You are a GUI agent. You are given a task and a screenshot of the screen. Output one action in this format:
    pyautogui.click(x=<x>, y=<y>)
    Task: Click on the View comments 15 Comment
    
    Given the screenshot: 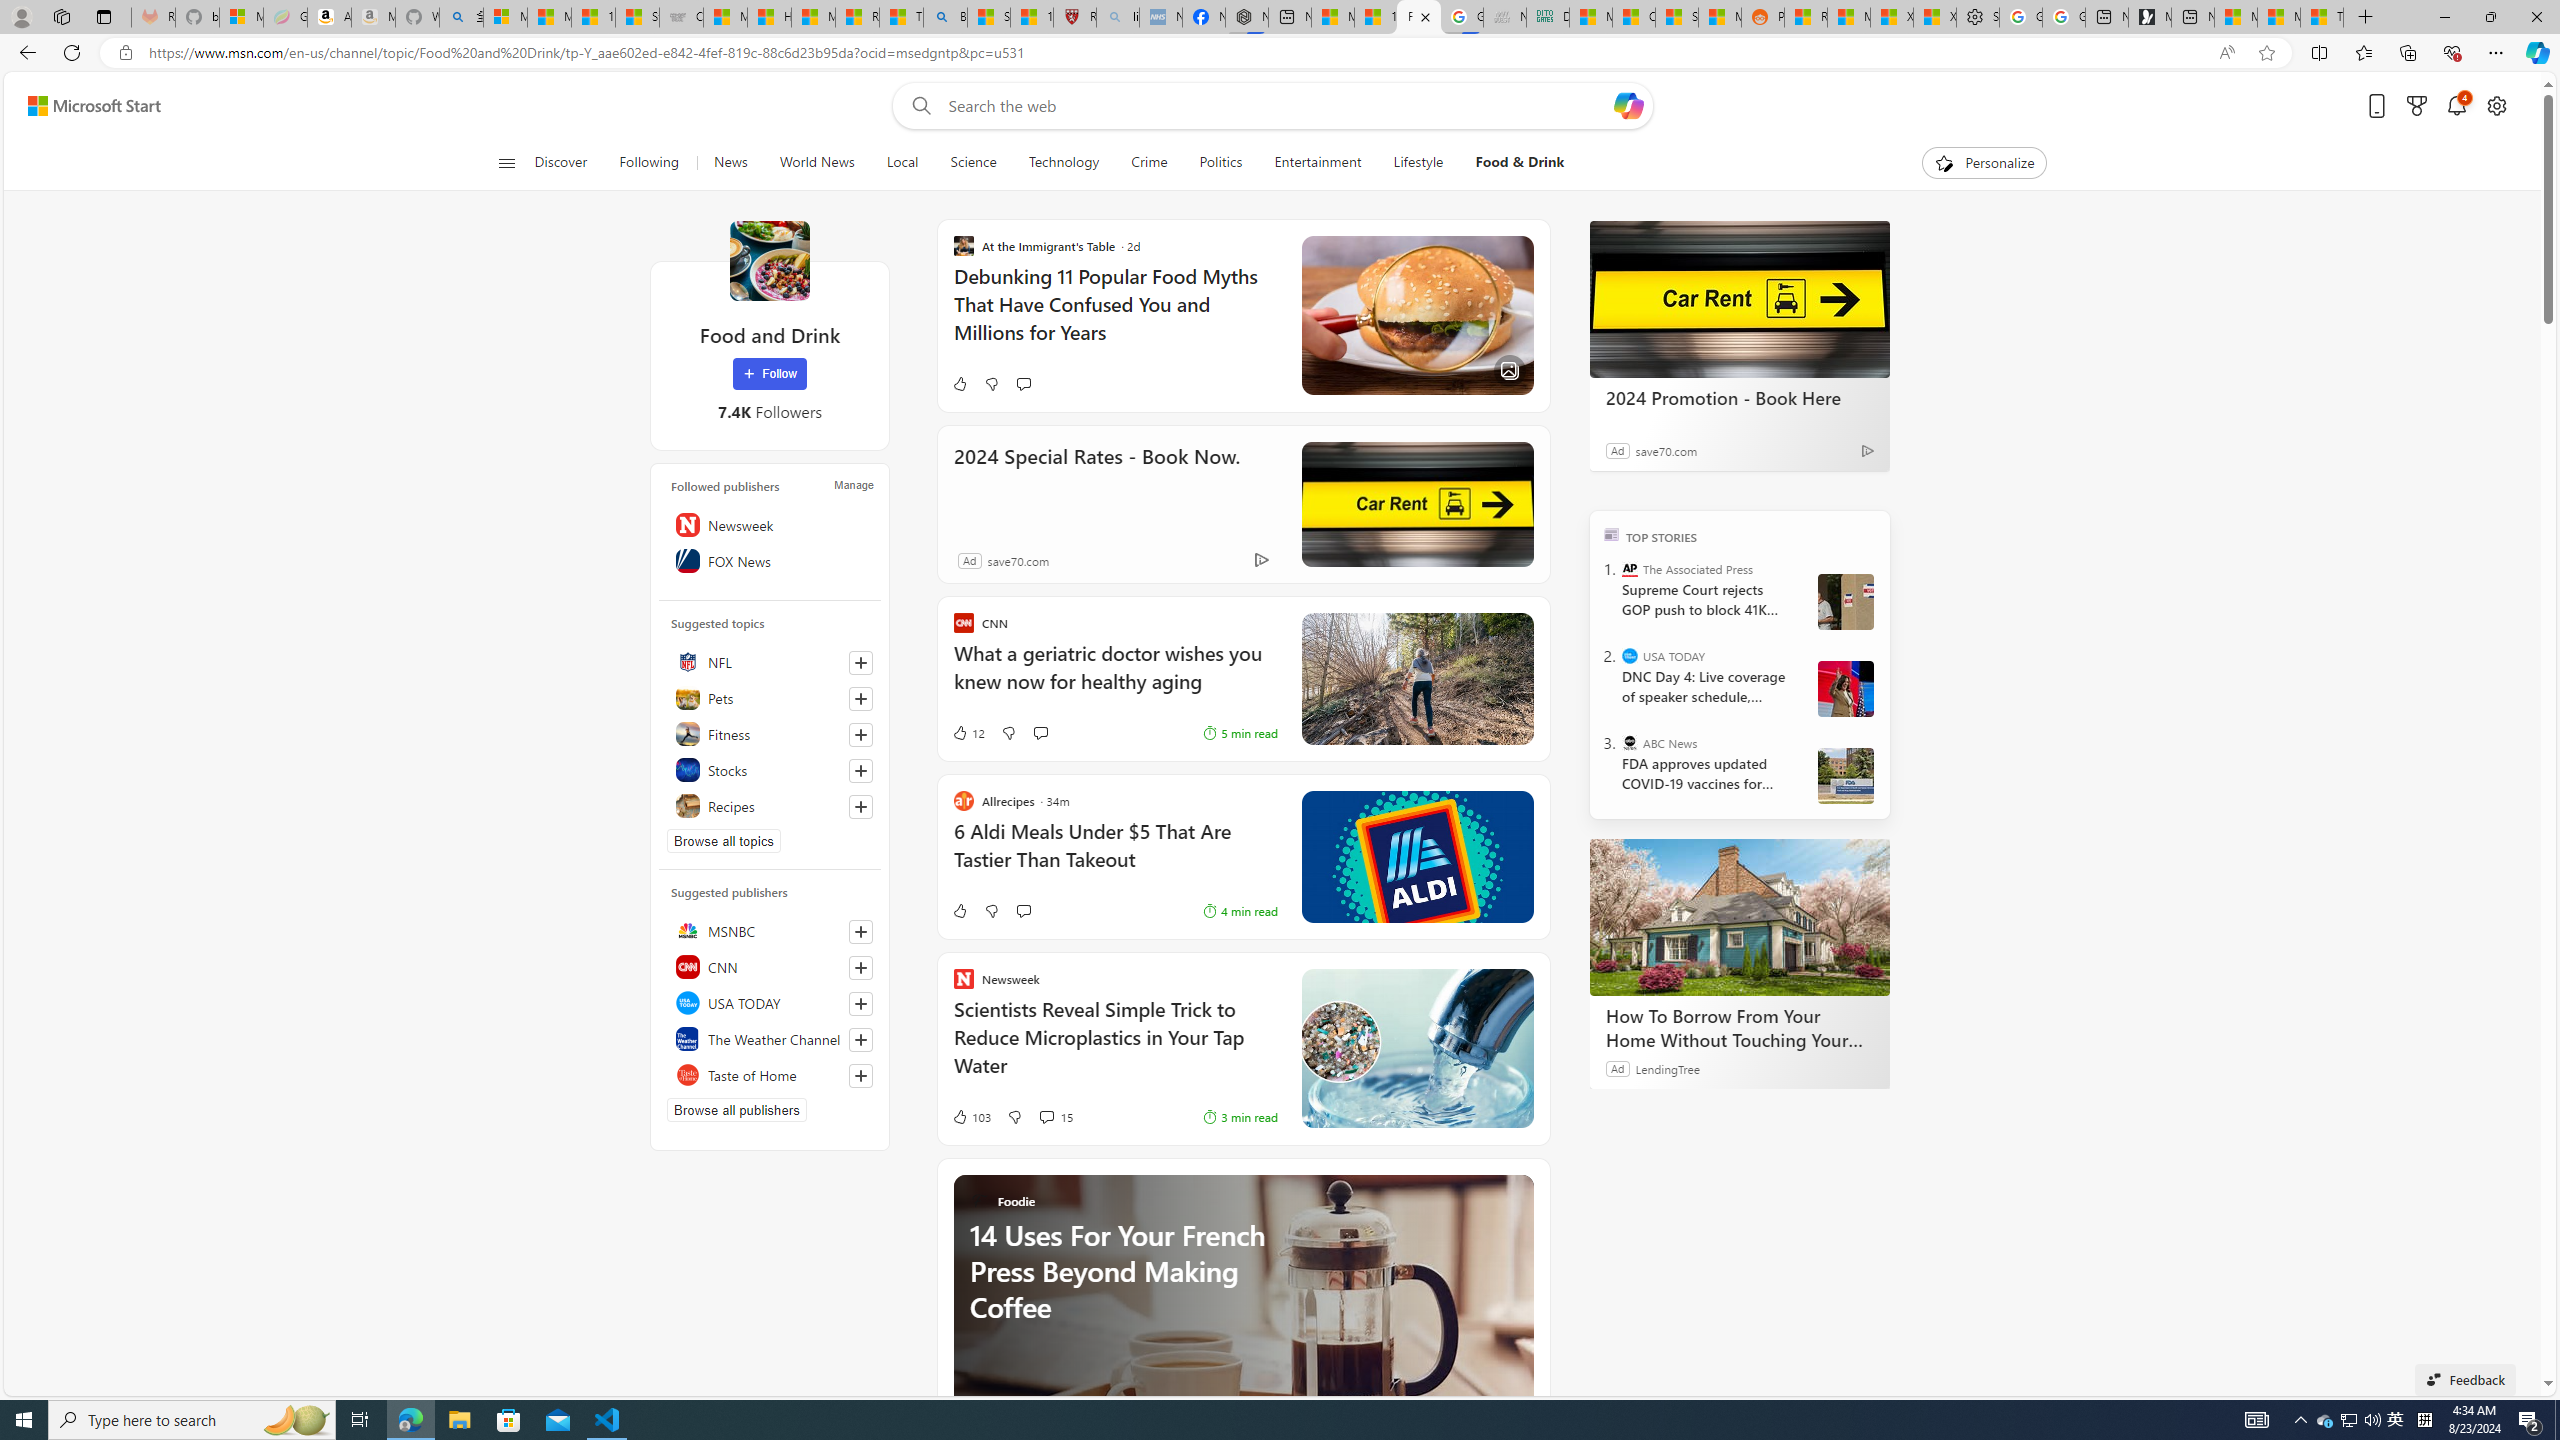 What is the action you would take?
    pyautogui.click(x=1054, y=1116)
    